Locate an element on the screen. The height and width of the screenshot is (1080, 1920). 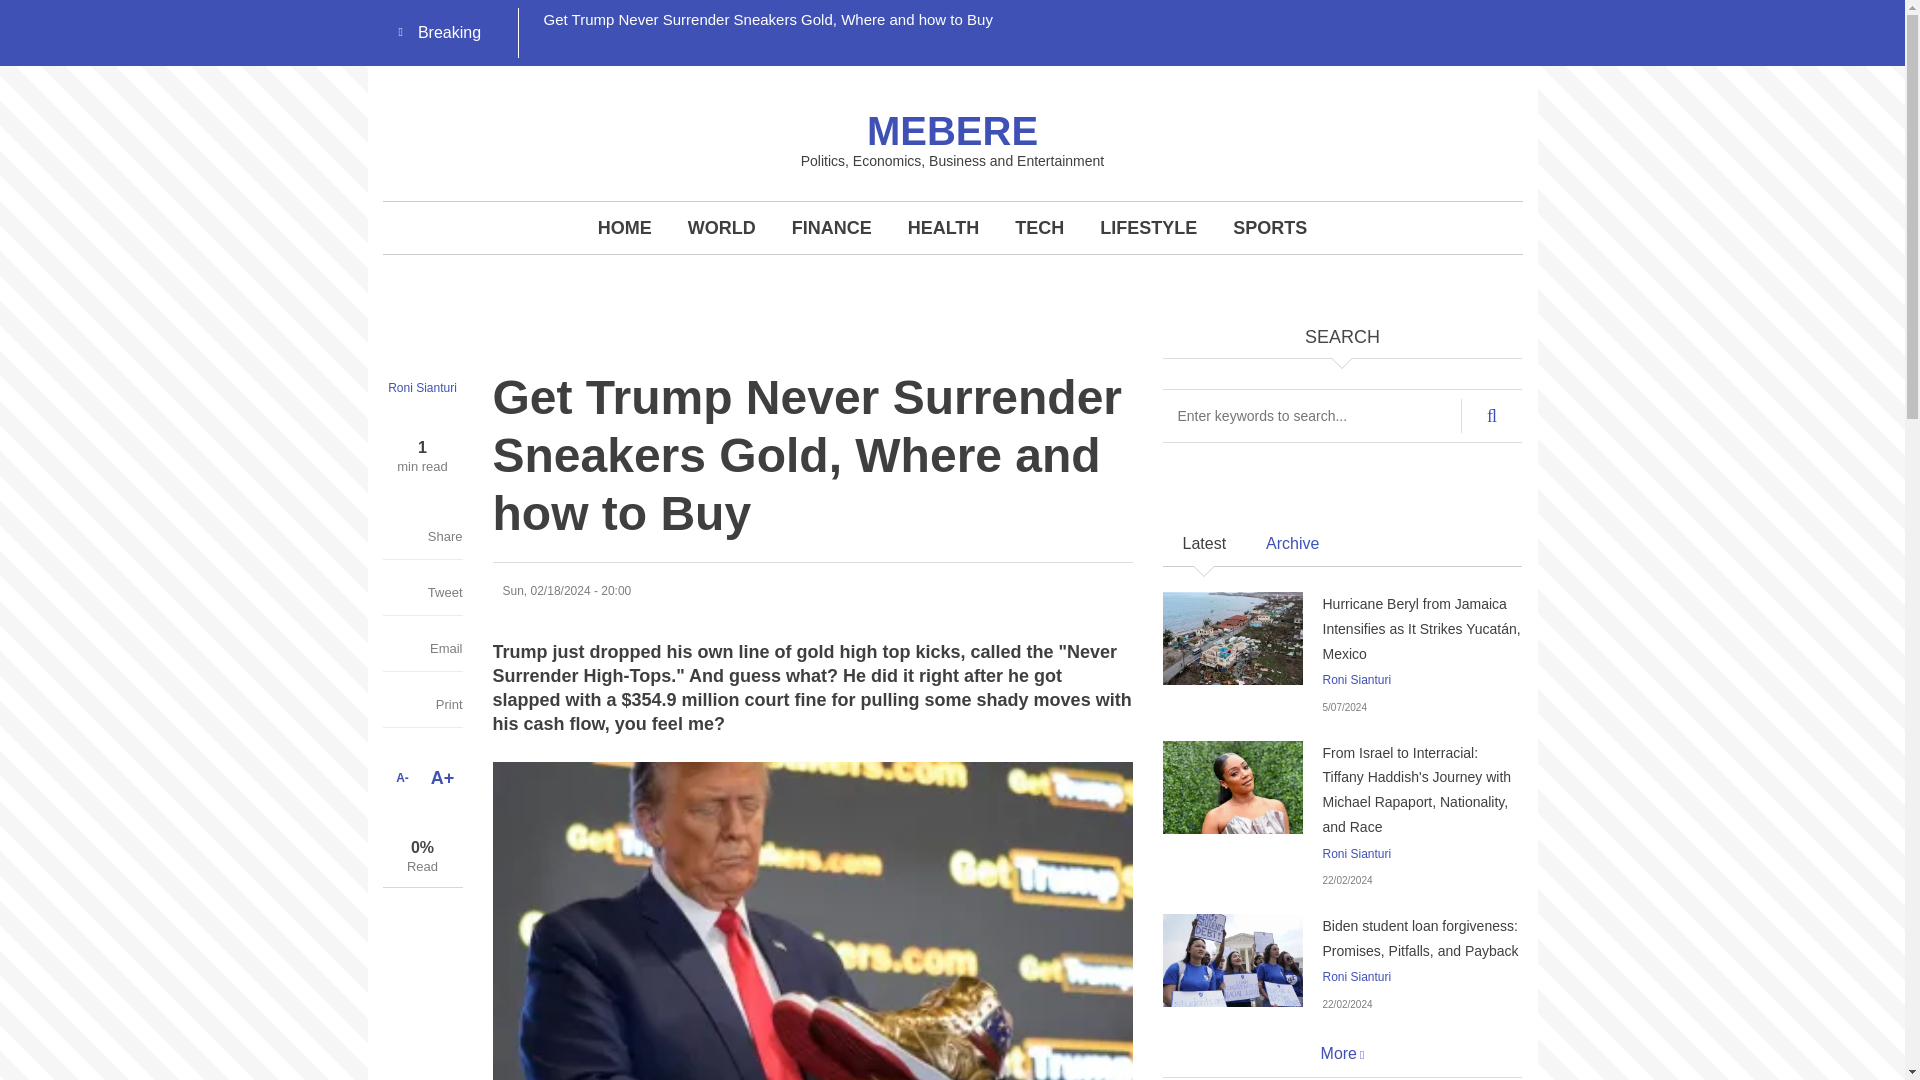
Tweet is located at coordinates (437, 592).